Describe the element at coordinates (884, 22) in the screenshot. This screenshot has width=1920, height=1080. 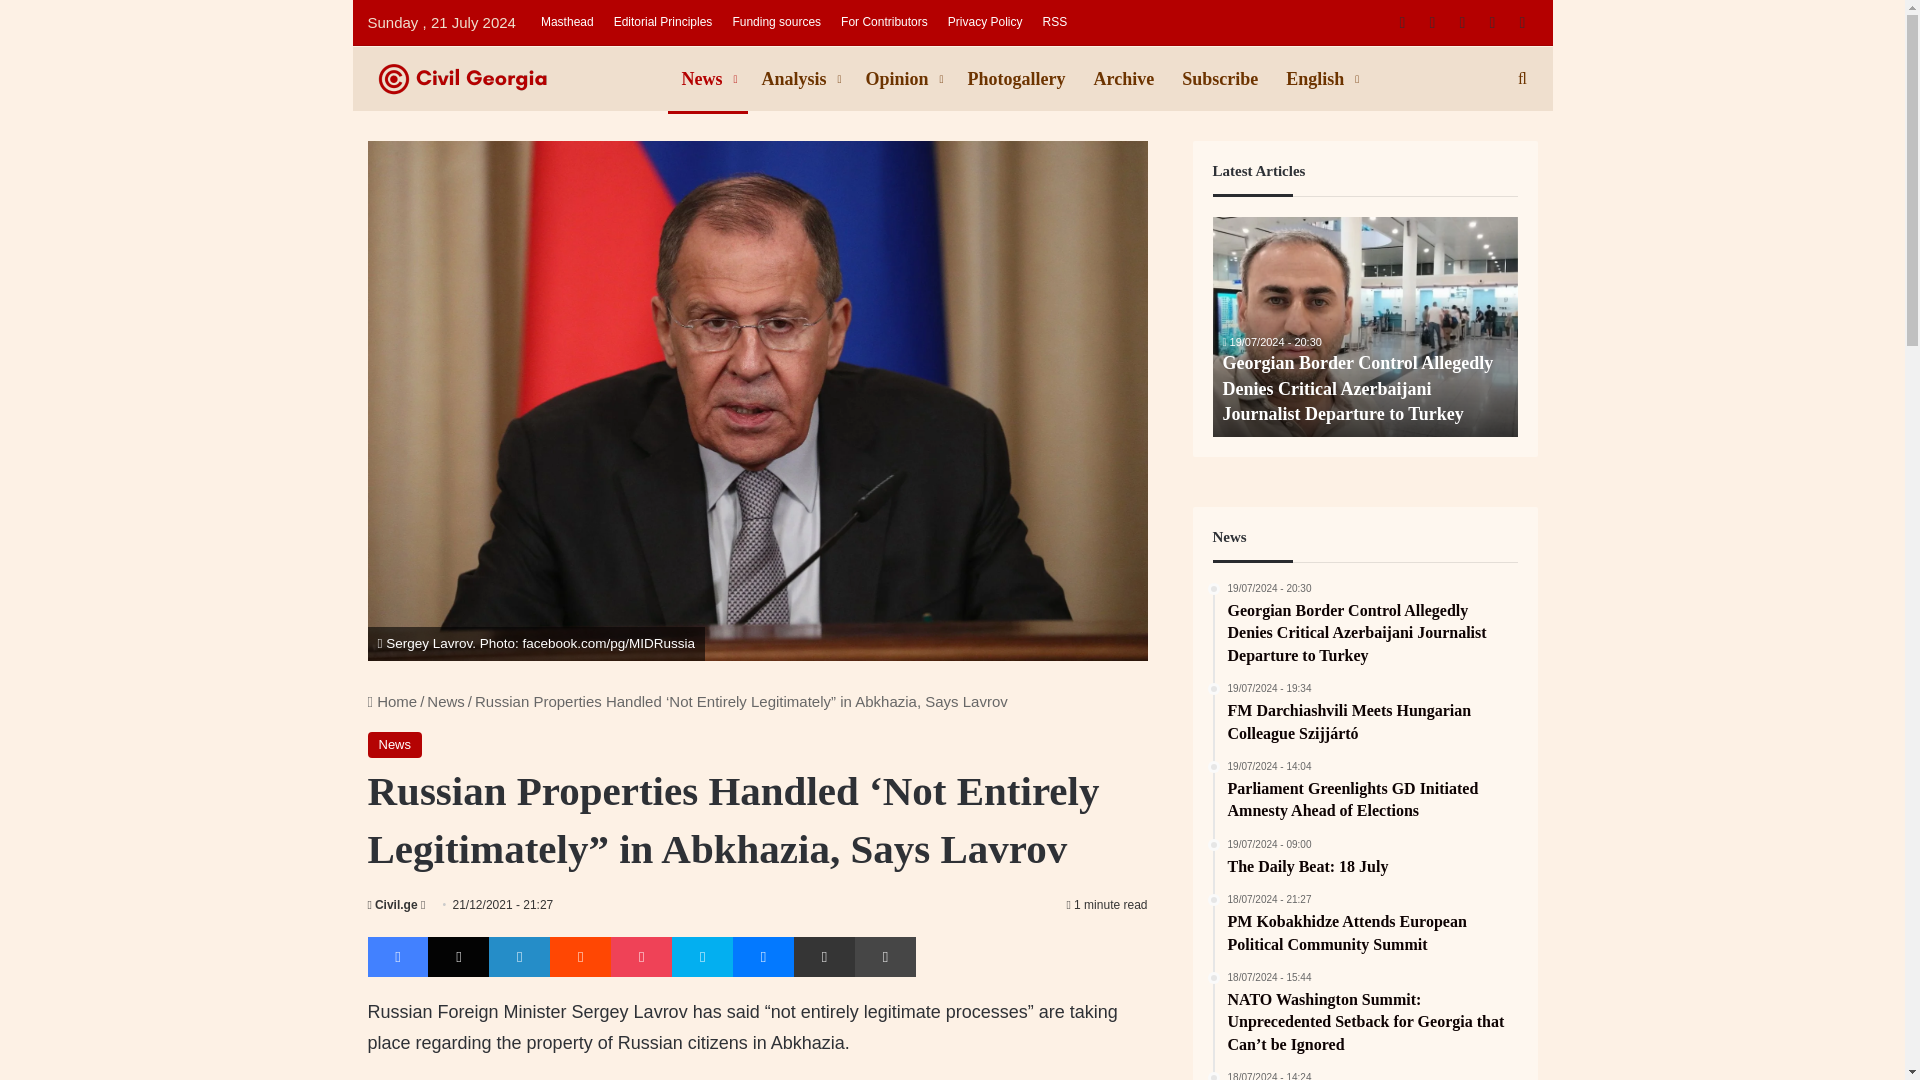
I see `For Contributors` at that location.